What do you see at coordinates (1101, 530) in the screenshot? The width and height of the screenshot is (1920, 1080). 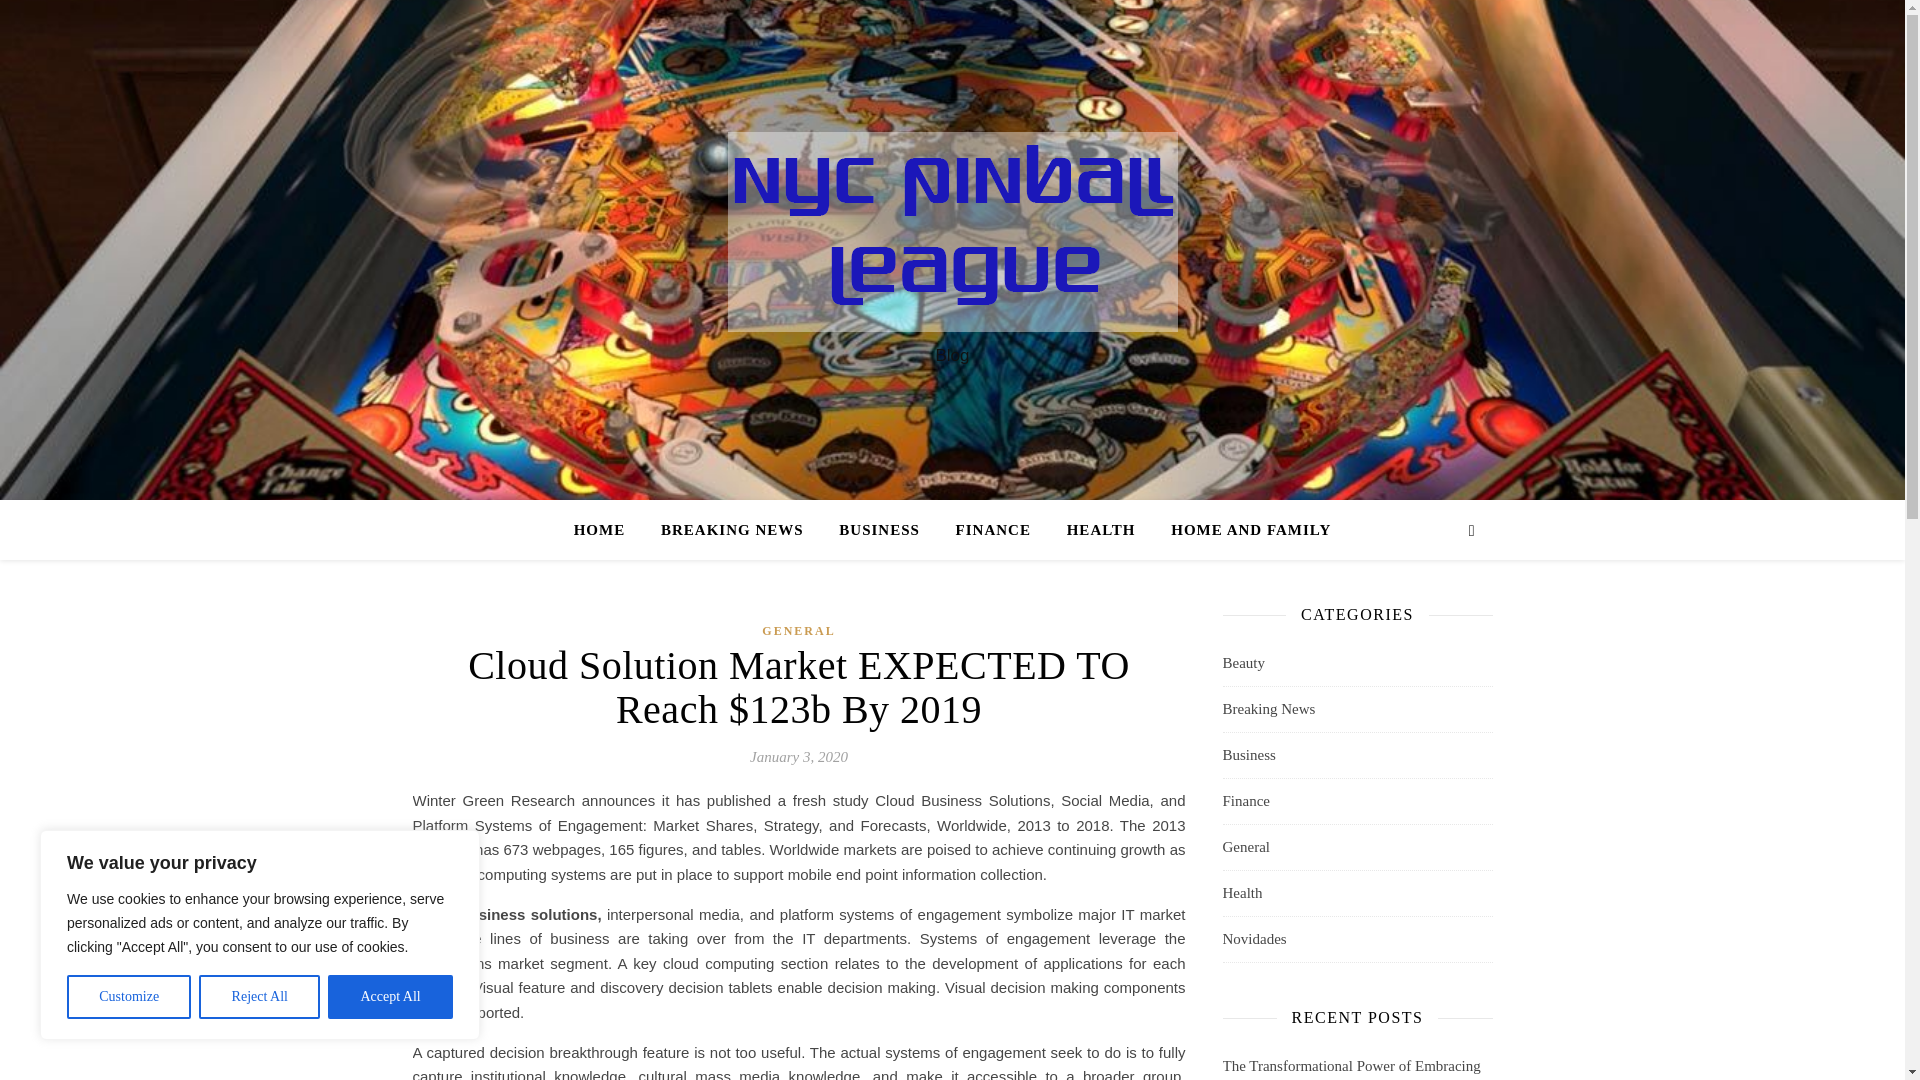 I see `HEALTH` at bounding box center [1101, 530].